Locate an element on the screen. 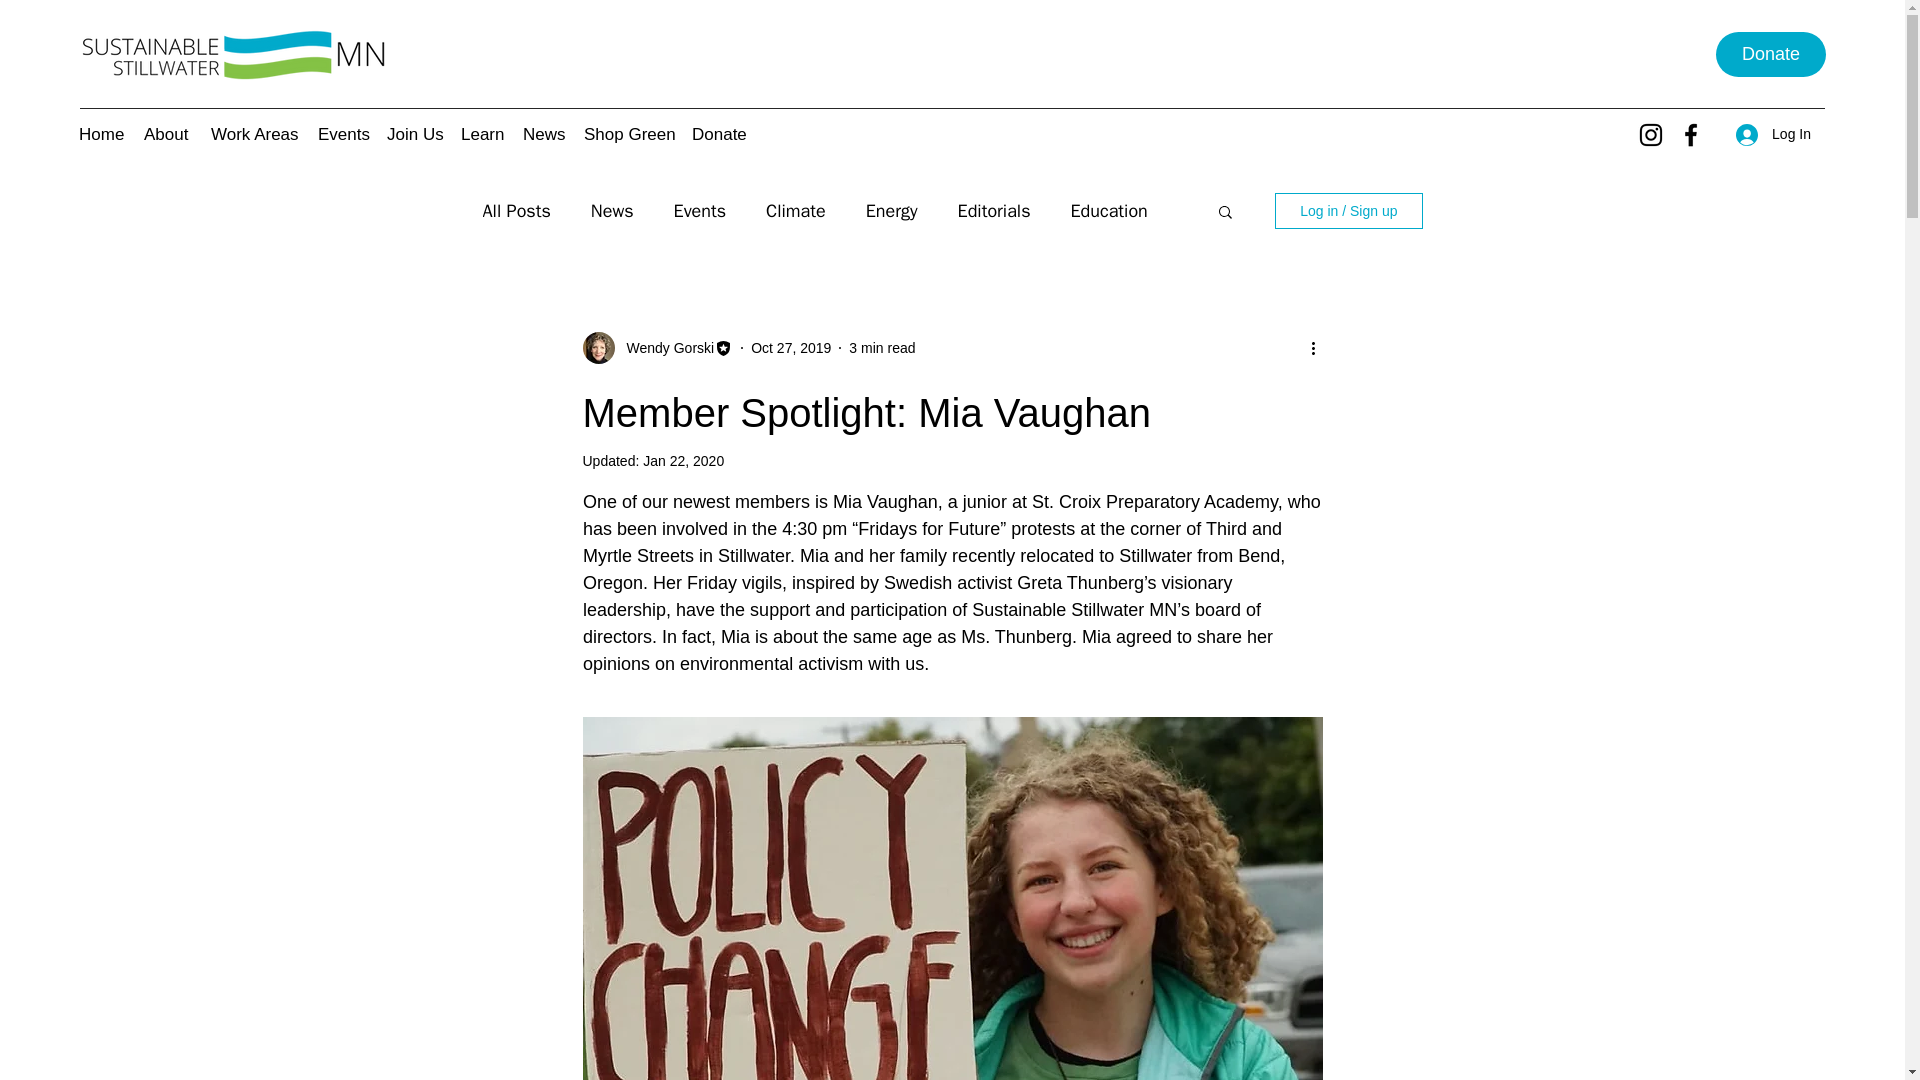  Learn is located at coordinates (482, 134).